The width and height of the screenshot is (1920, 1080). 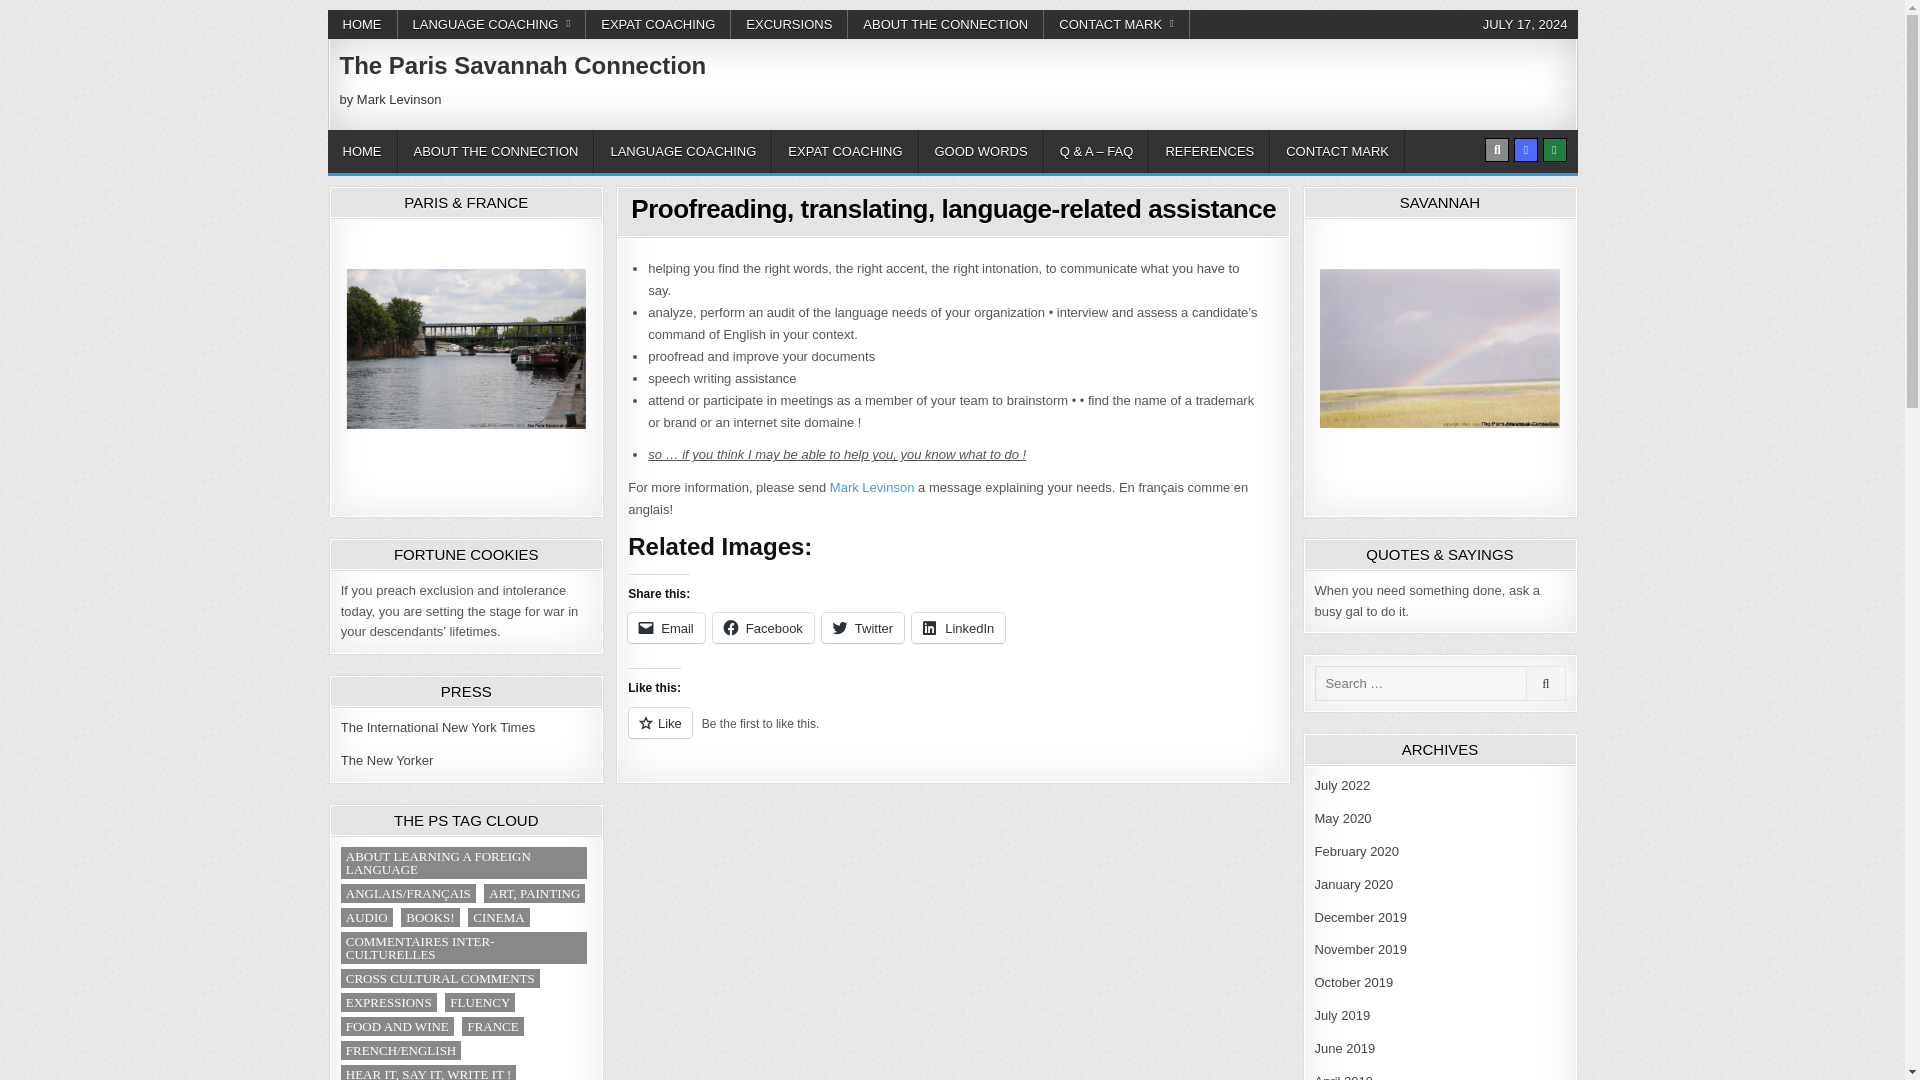 What do you see at coordinates (946, 24) in the screenshot?
I see `ABOUT THE CONNECTION` at bounding box center [946, 24].